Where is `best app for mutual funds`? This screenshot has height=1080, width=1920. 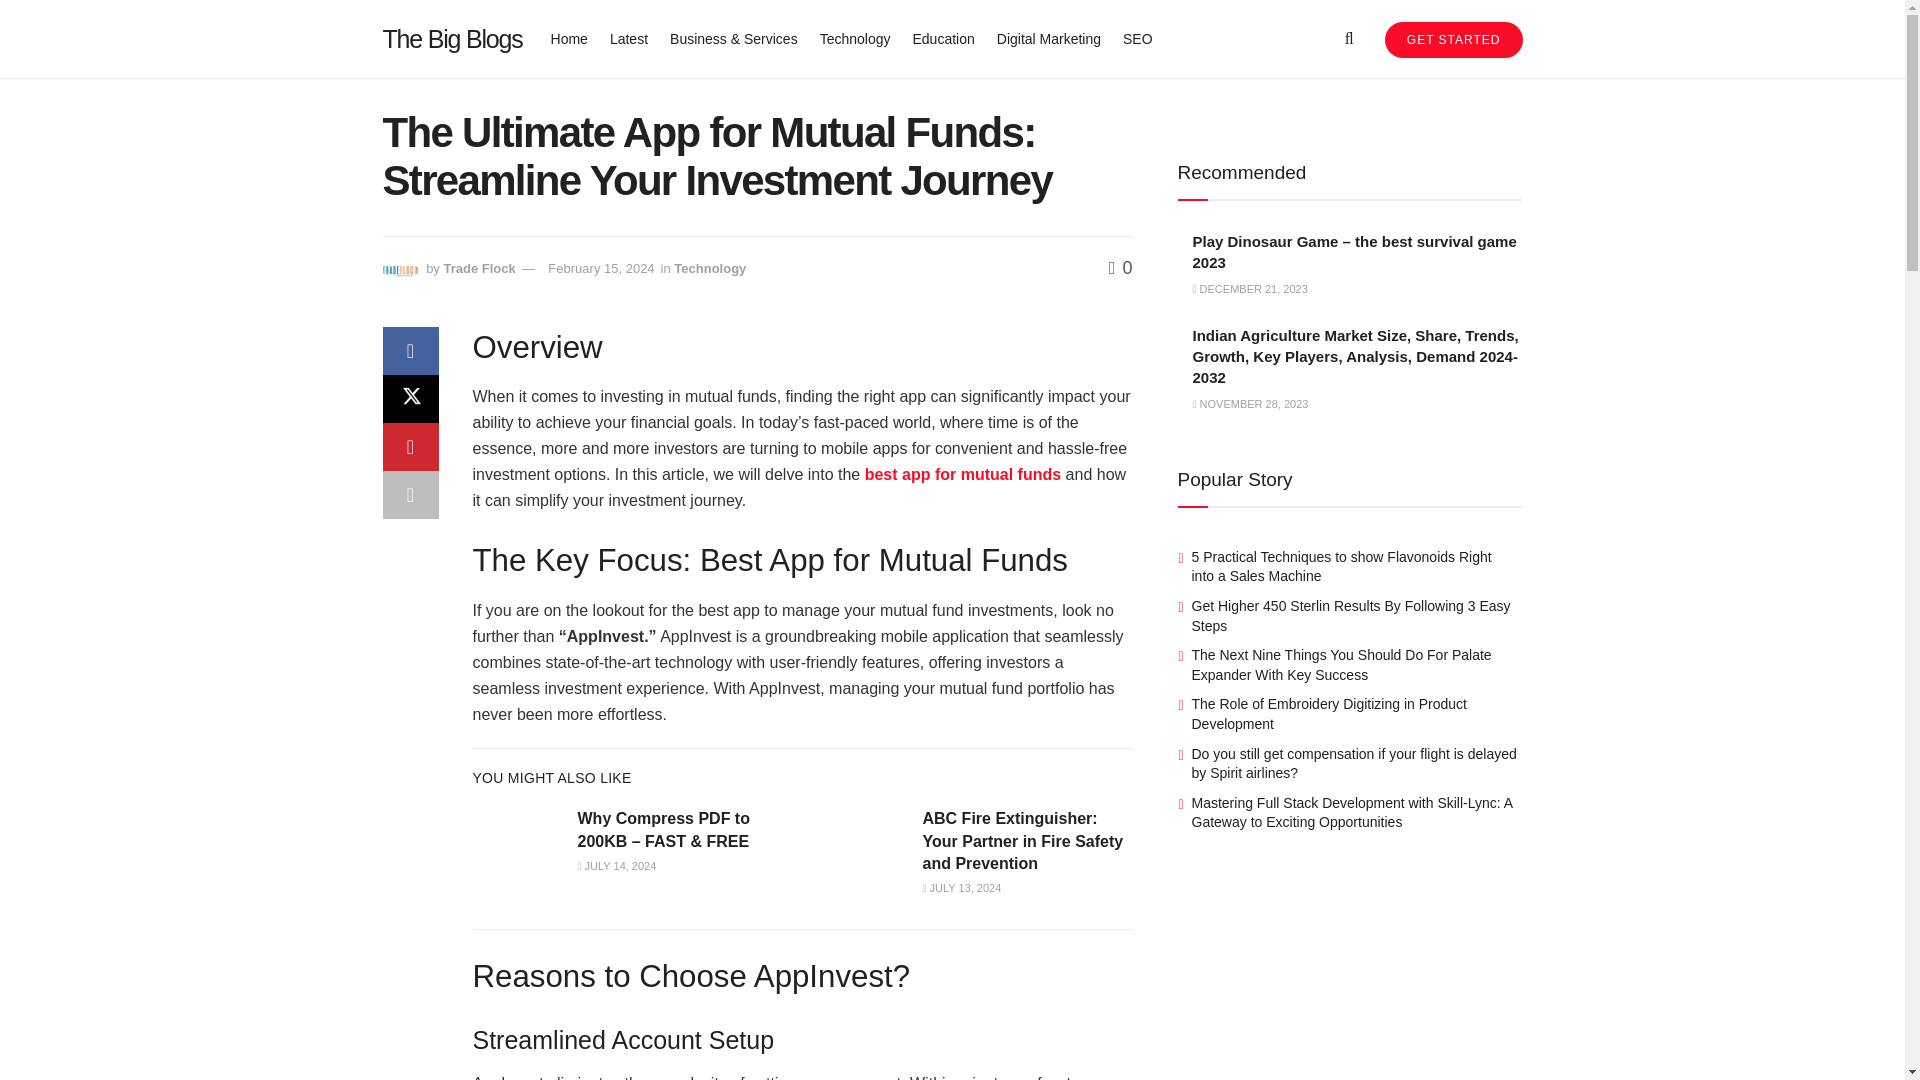
best app for mutual funds is located at coordinates (963, 474).